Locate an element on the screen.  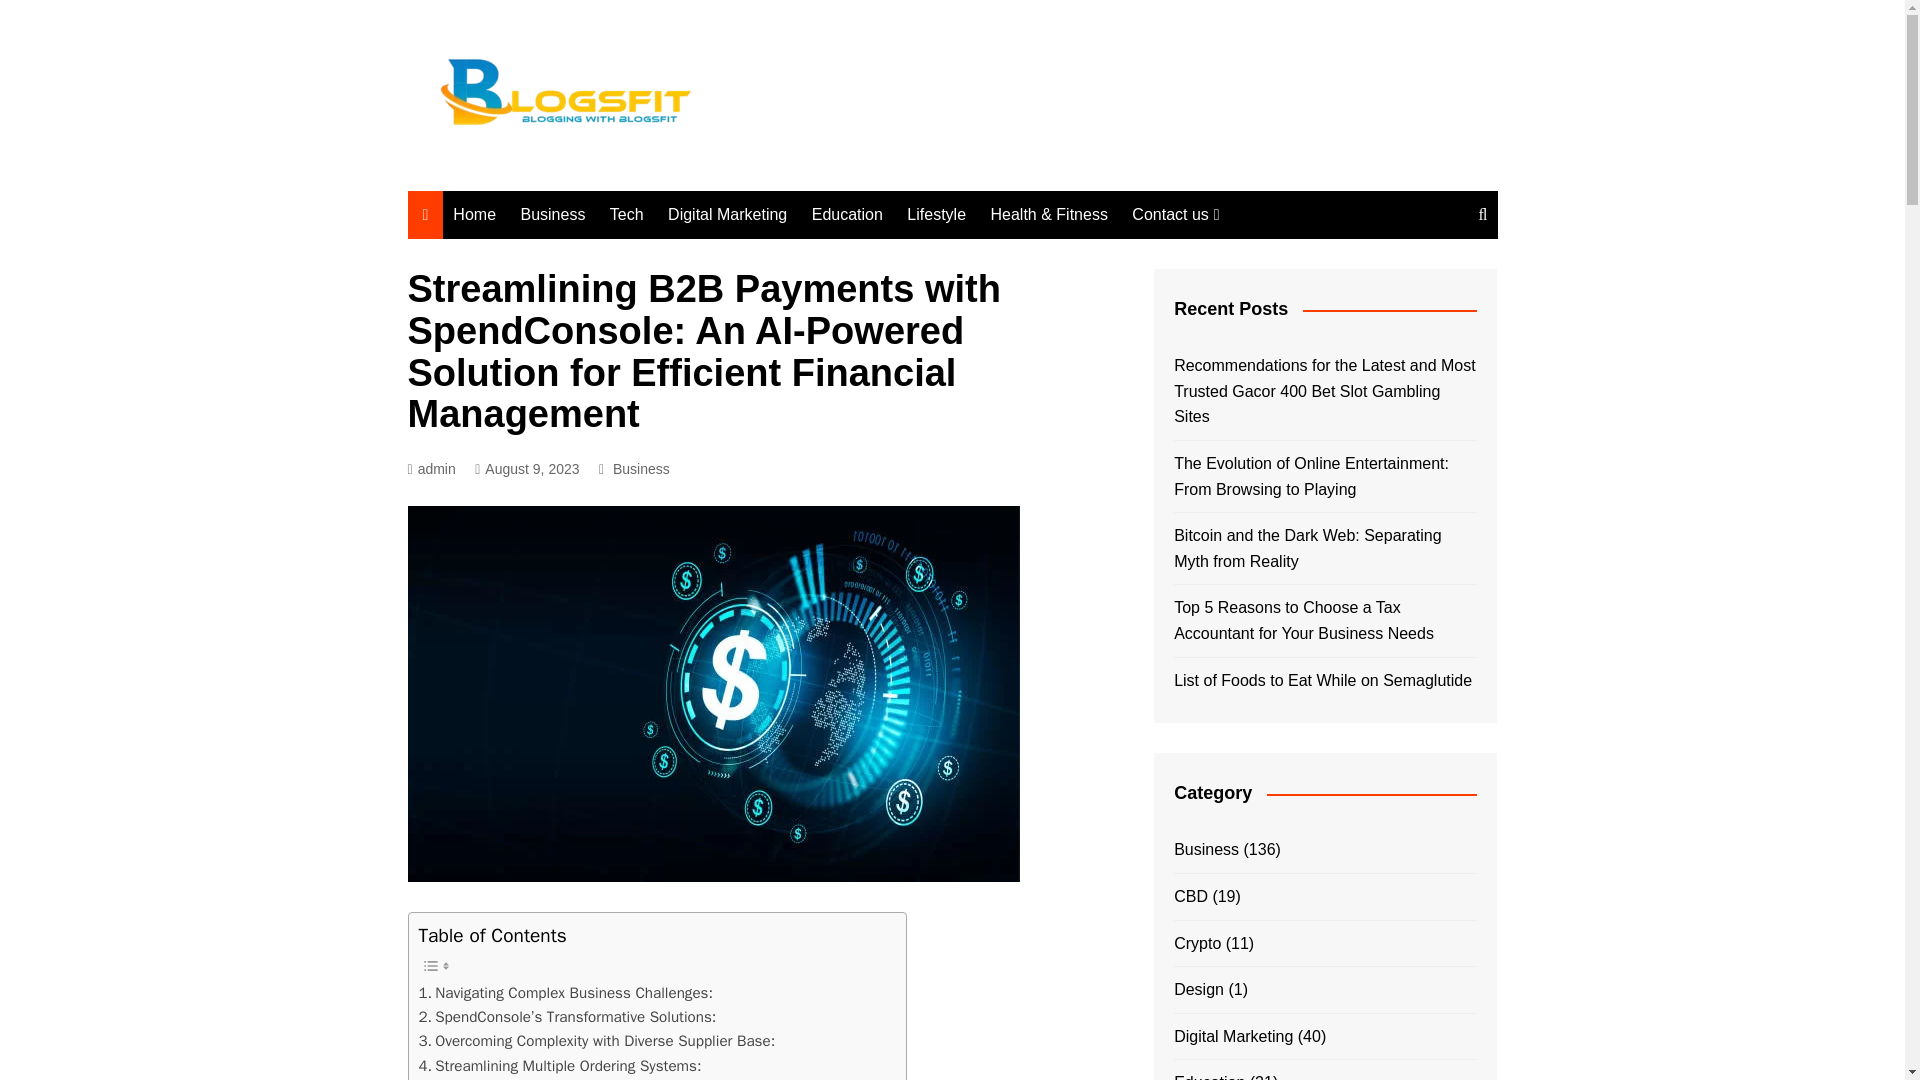
Digital Marketing is located at coordinates (727, 214).